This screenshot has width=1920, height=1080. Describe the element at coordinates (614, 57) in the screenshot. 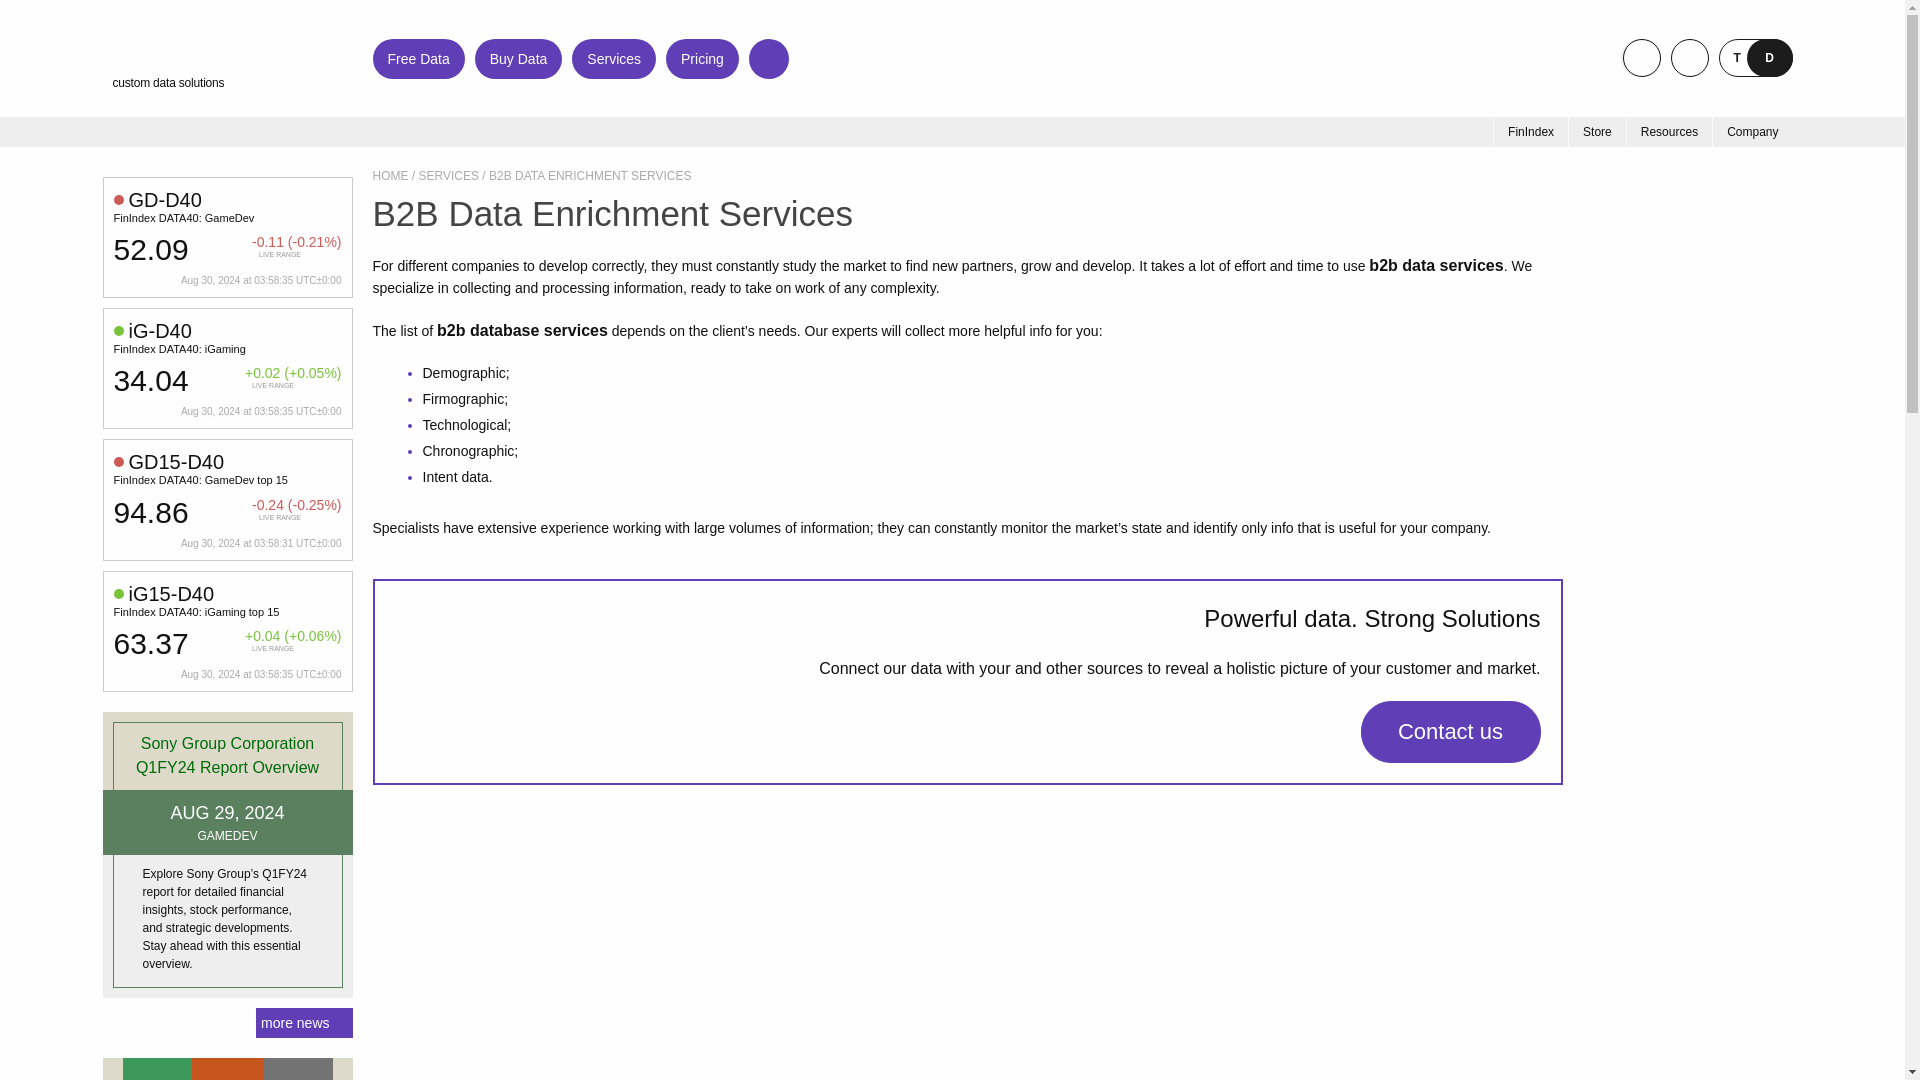

I see `Services` at that location.